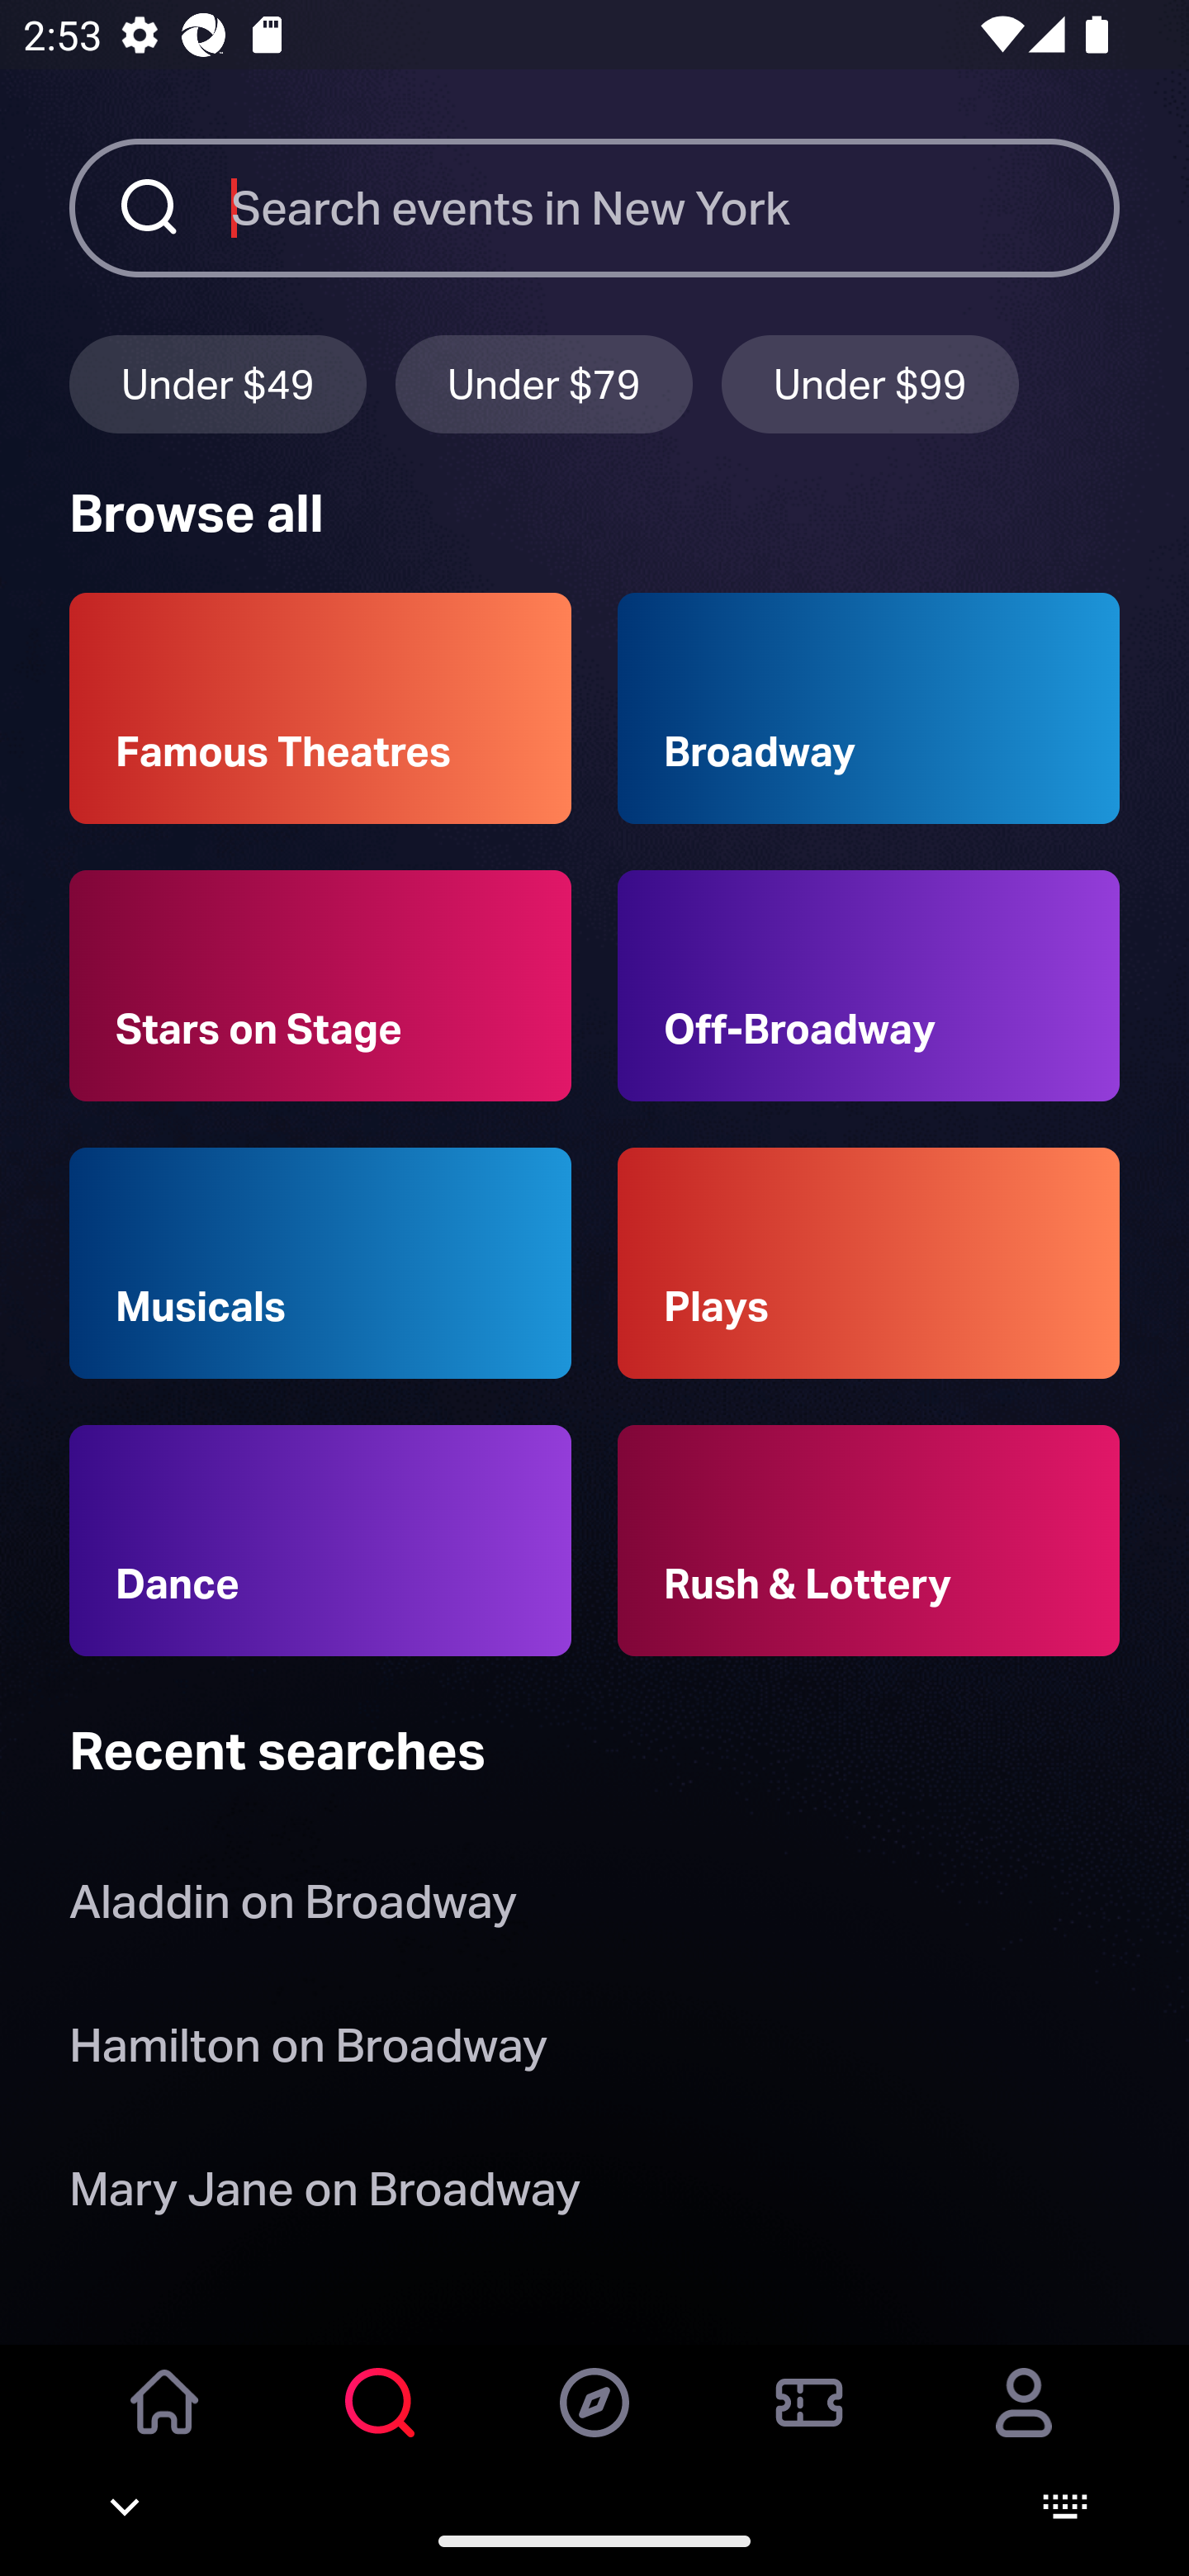 Image resolution: width=1189 pixels, height=2576 pixels. I want to click on Aladdin on Broadway, so click(292, 1909).